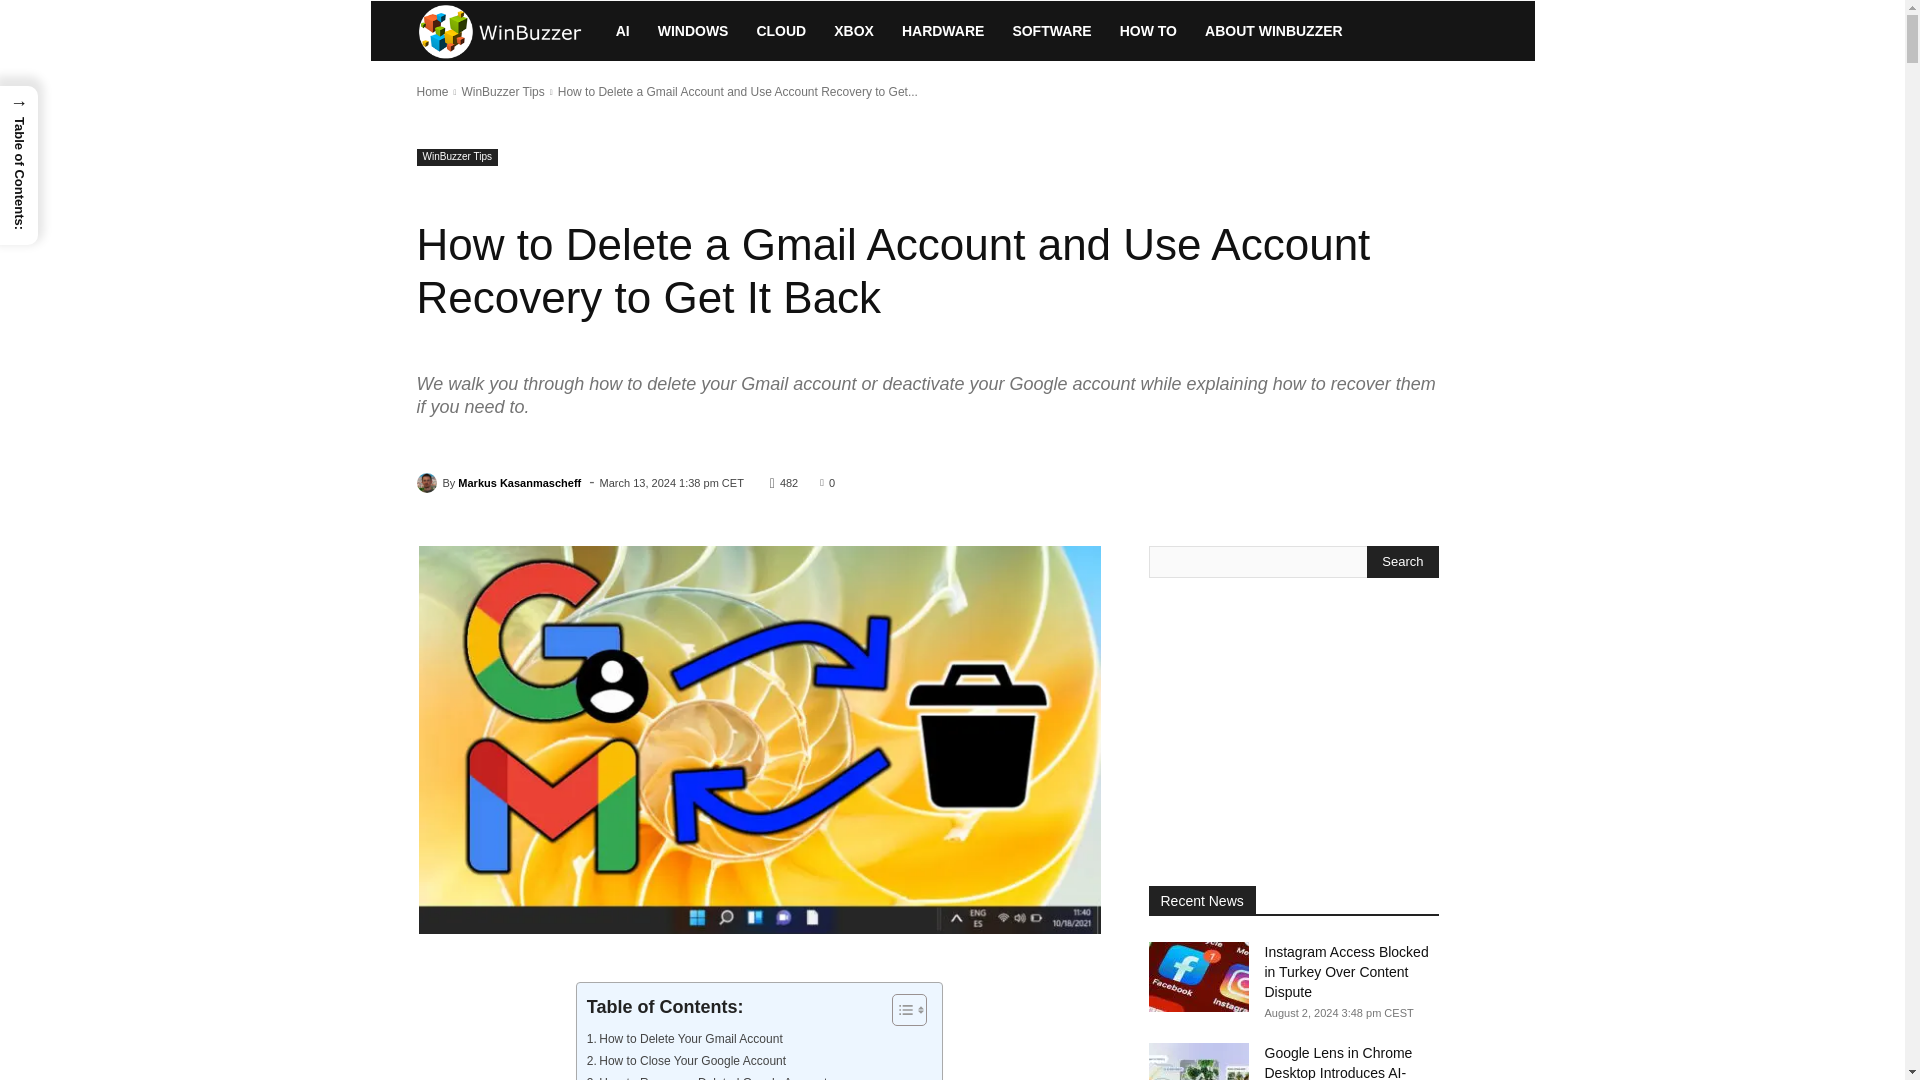 The height and width of the screenshot is (1080, 1920). What do you see at coordinates (686, 1060) in the screenshot?
I see `How to Close Your Google Account` at bounding box center [686, 1060].